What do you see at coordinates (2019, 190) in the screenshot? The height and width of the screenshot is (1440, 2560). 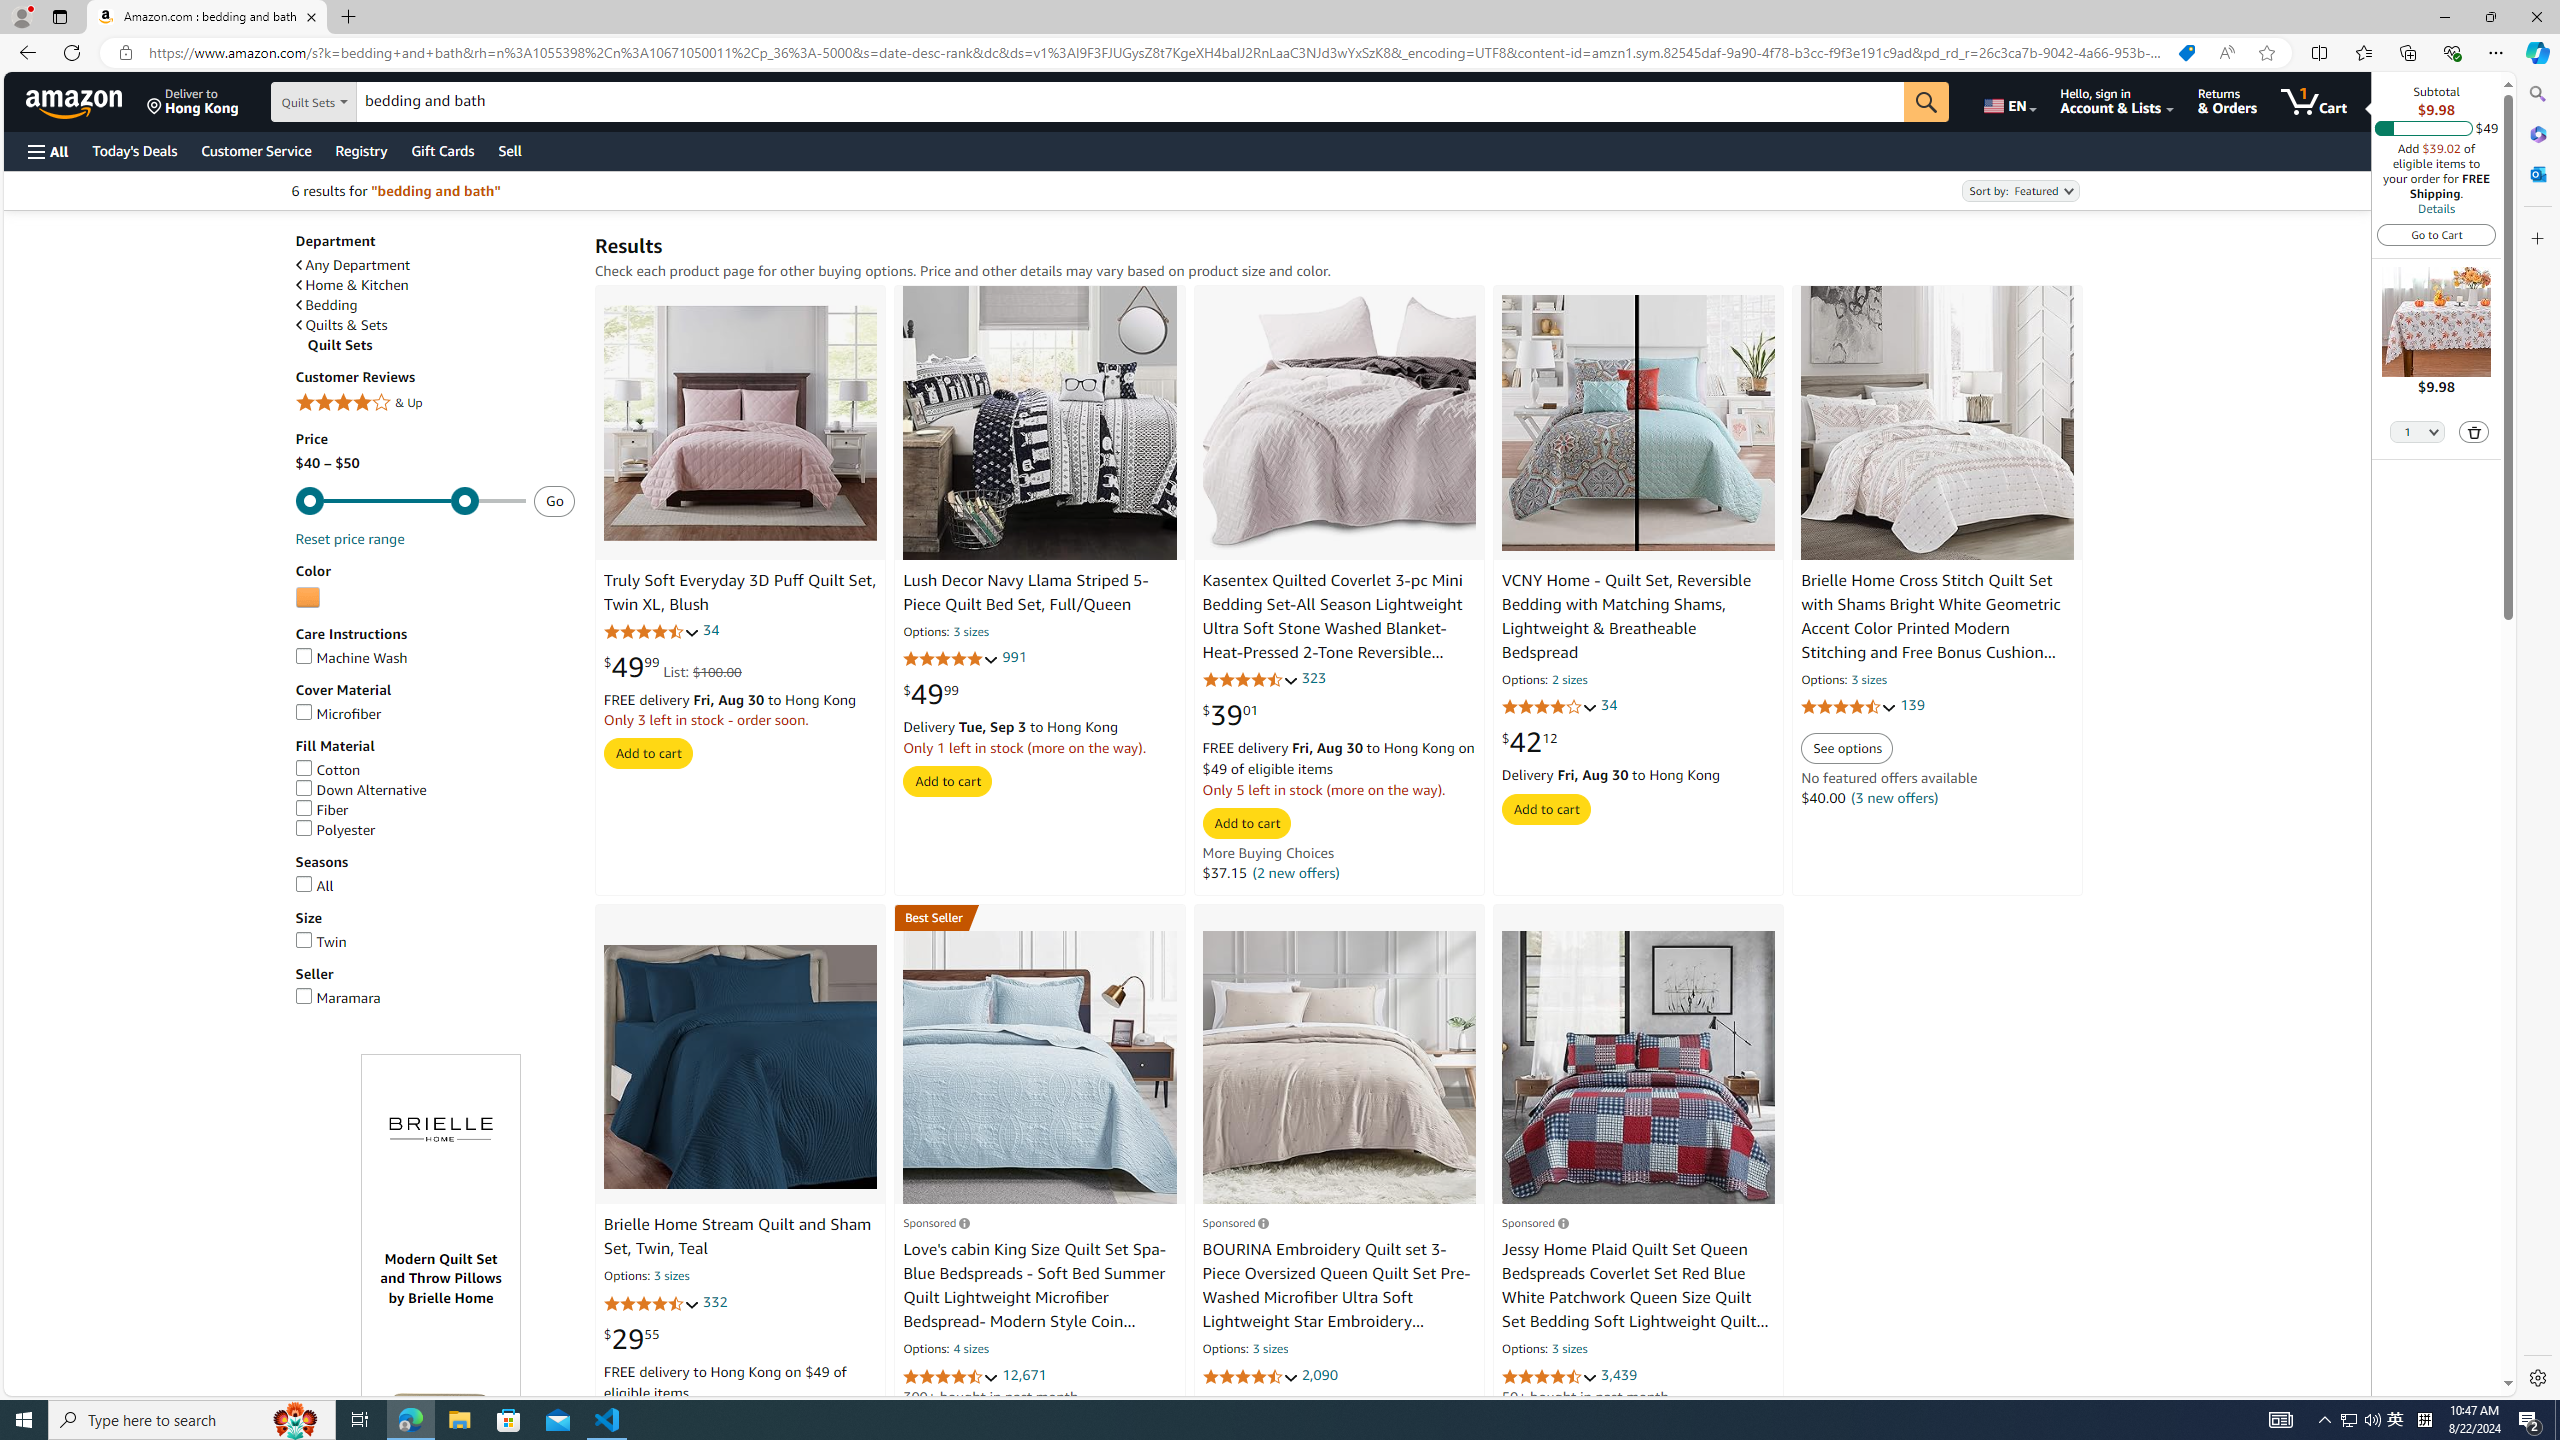 I see `Sort by:` at bounding box center [2019, 190].